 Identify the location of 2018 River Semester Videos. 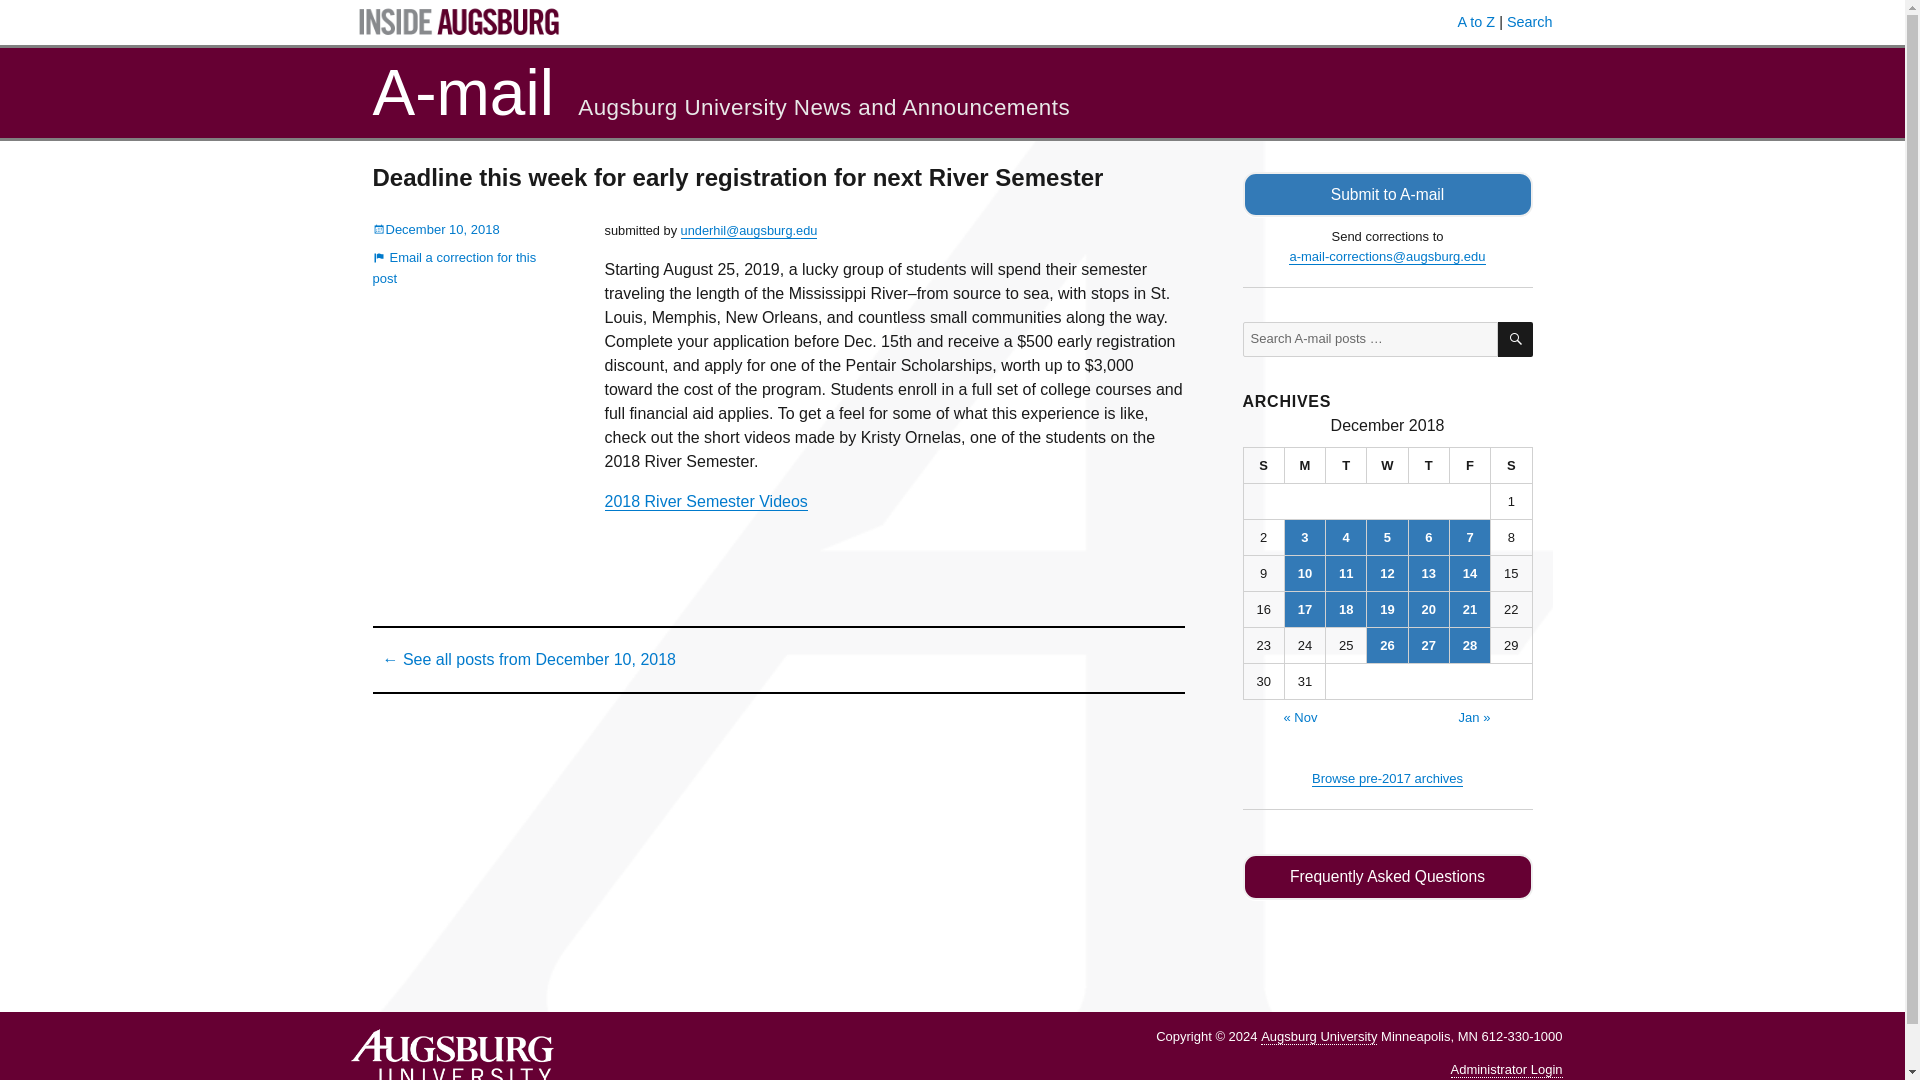
(705, 500).